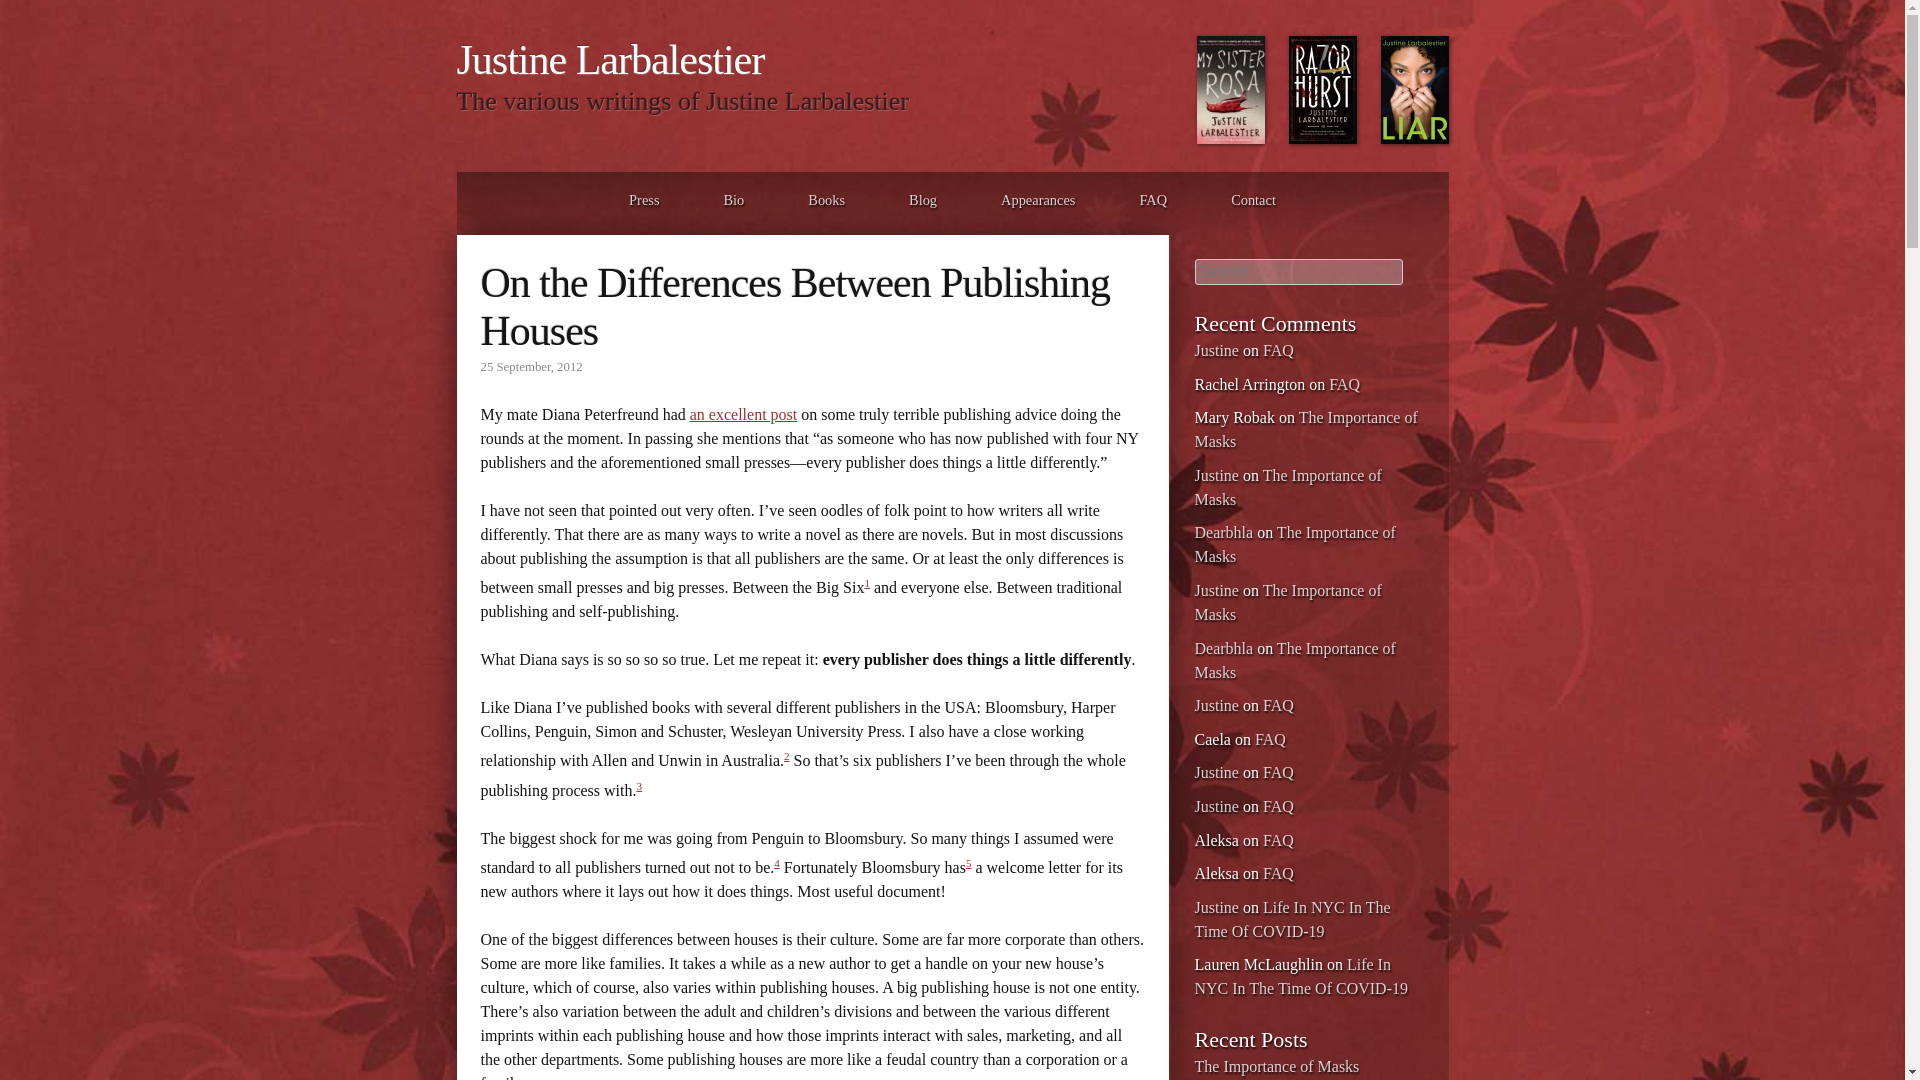  What do you see at coordinates (734, 199) in the screenshot?
I see `Bio` at bounding box center [734, 199].